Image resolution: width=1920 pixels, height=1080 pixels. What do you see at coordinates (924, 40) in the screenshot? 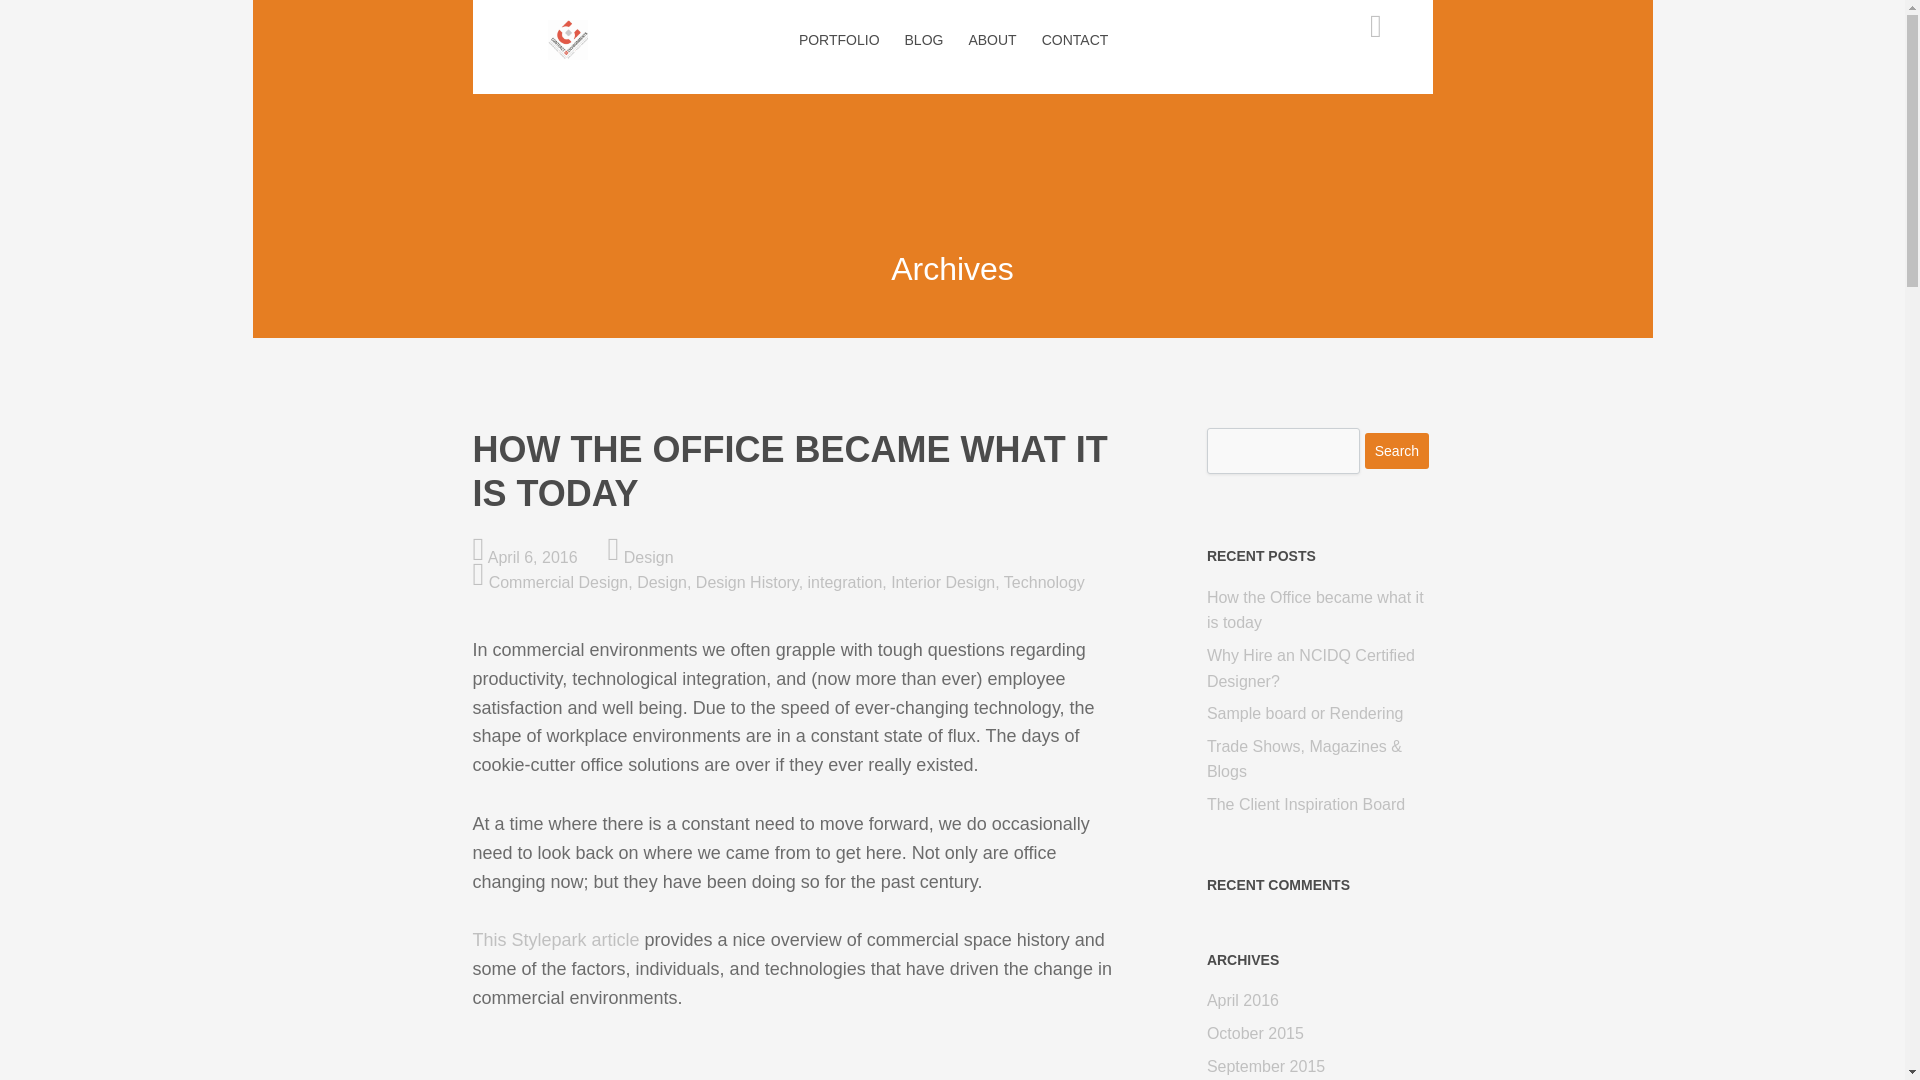
I see `BLOG` at bounding box center [924, 40].